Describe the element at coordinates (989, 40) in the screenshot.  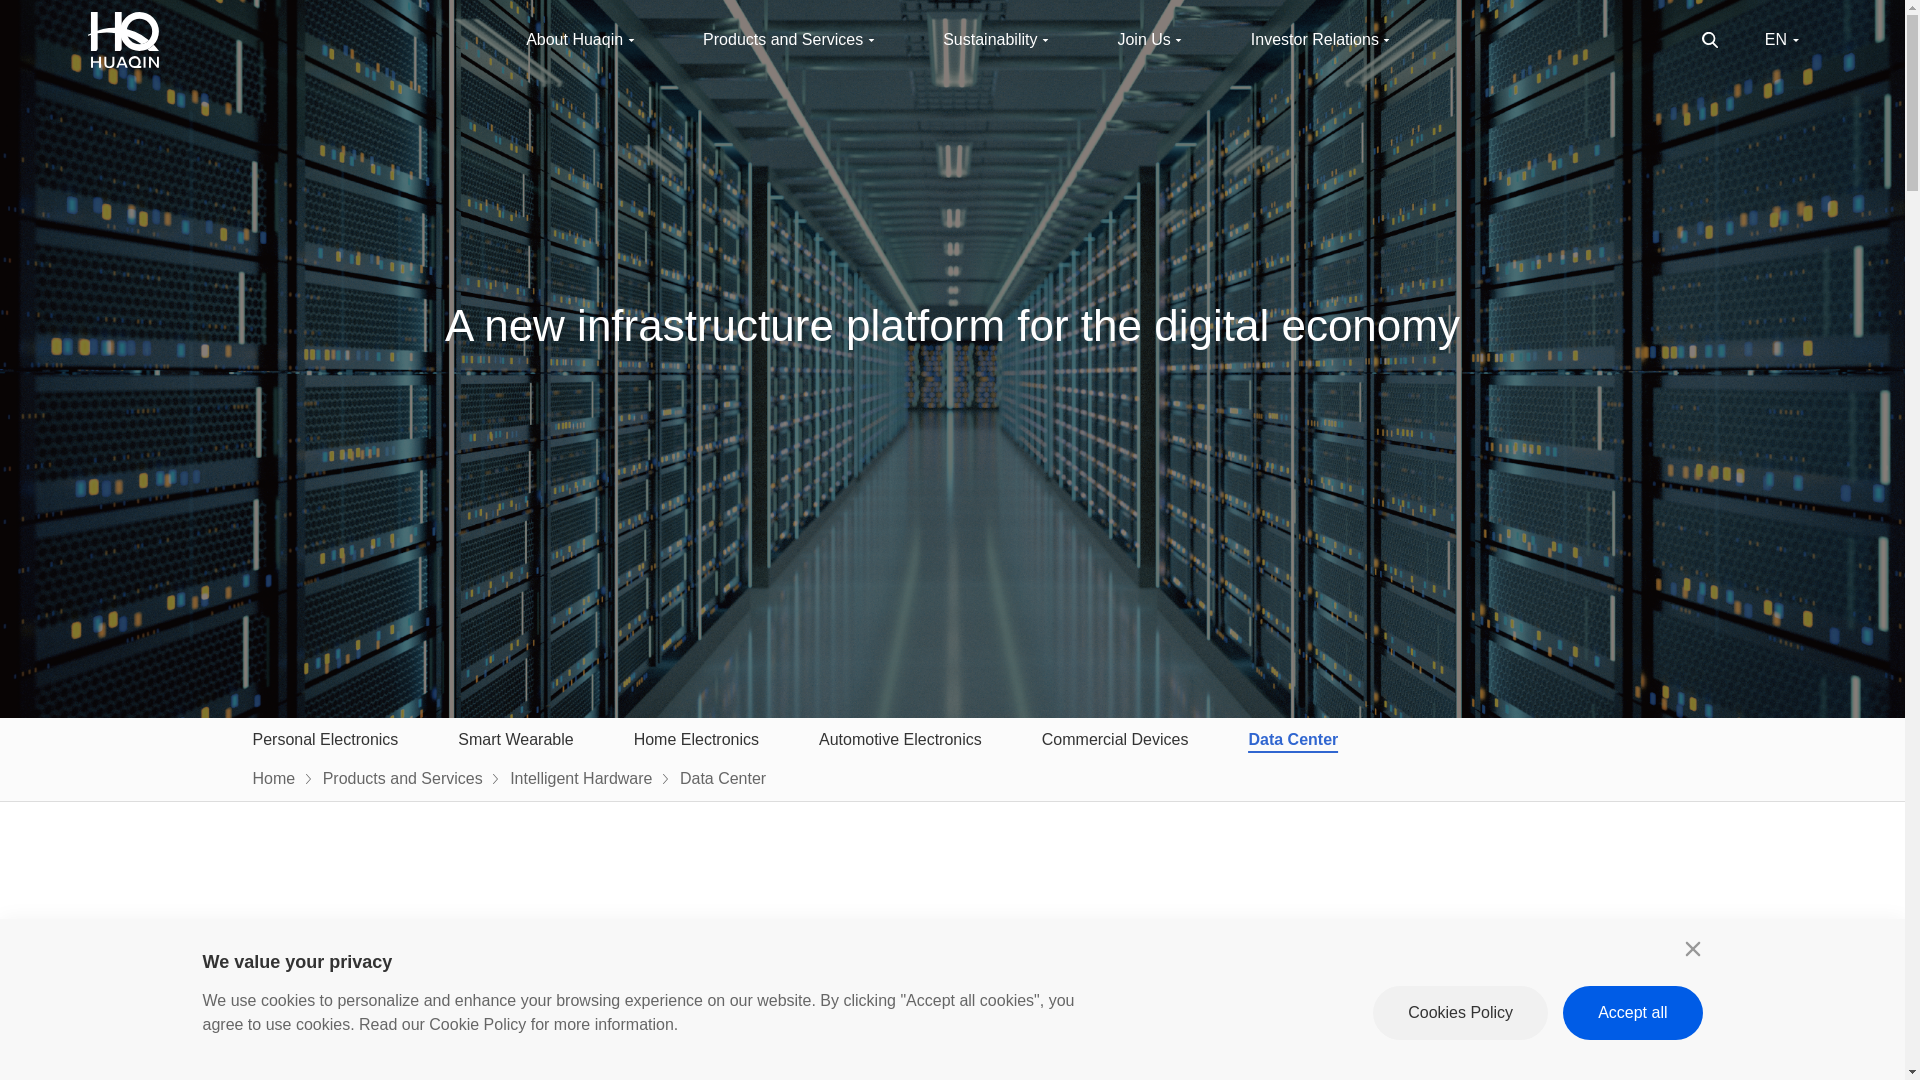
I see `Sustainability` at that location.